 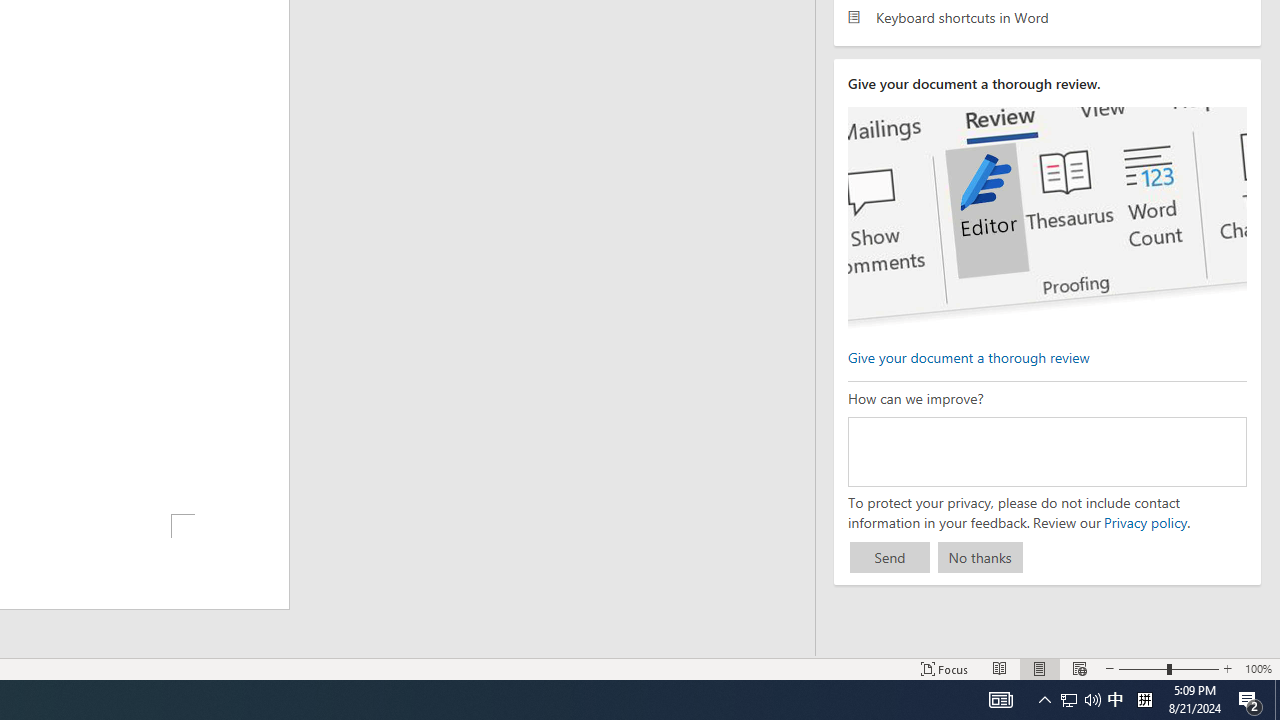 What do you see at coordinates (1258, 668) in the screenshot?
I see `Zoom 100%` at bounding box center [1258, 668].